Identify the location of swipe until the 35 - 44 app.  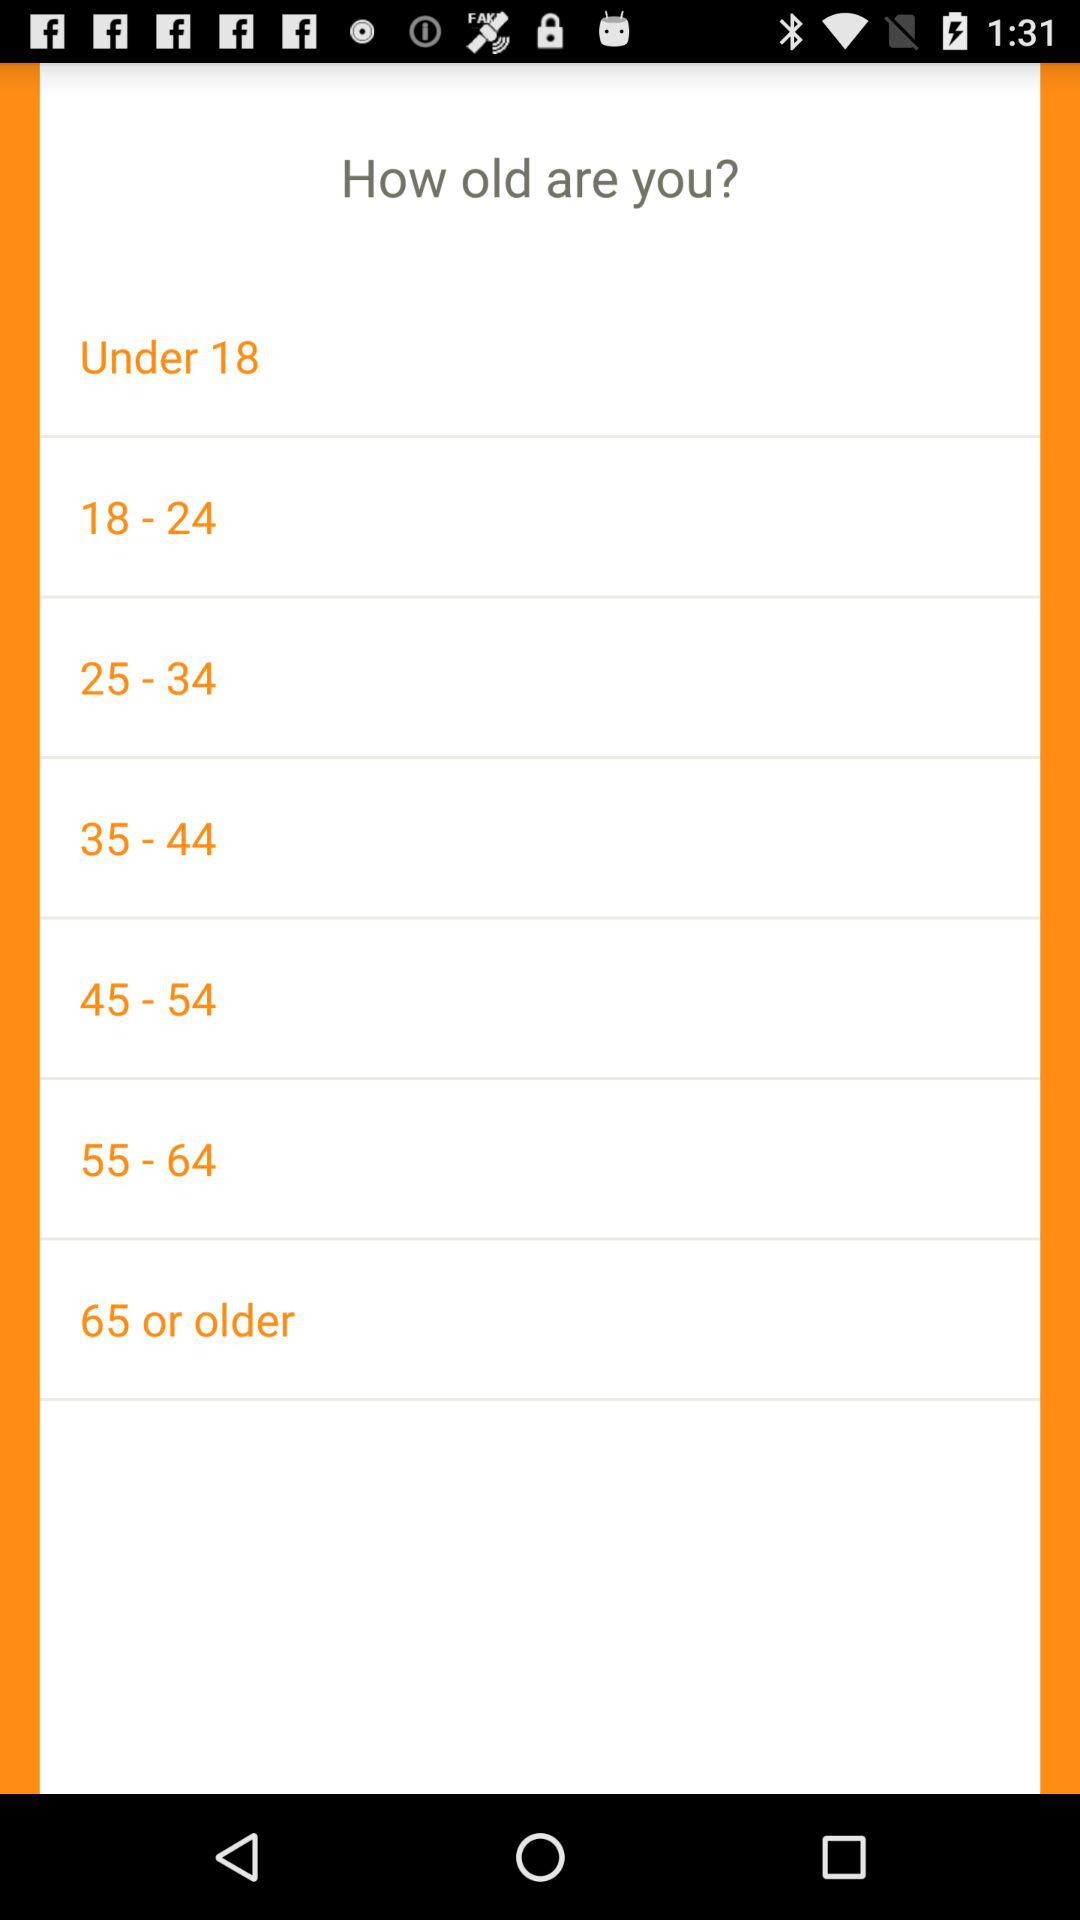
(540, 837).